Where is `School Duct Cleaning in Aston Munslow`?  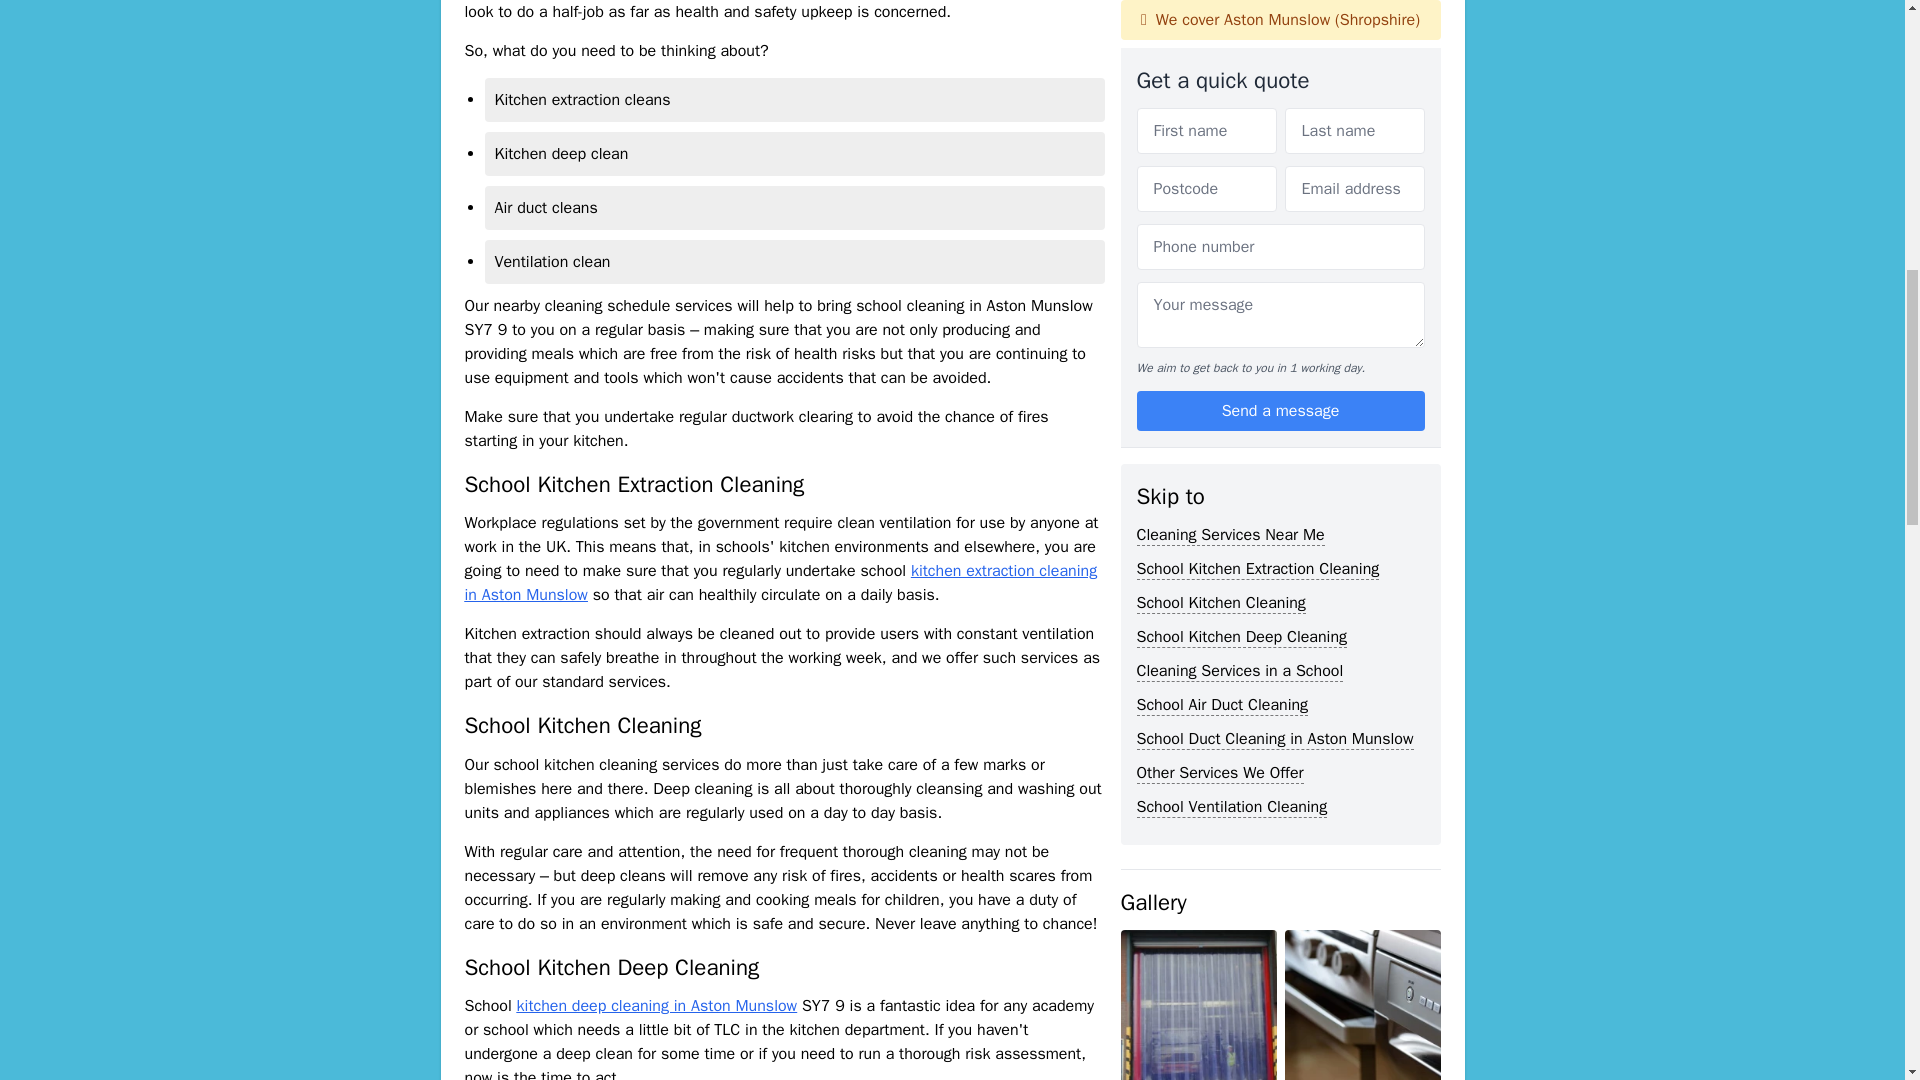 School Duct Cleaning in Aston Munslow is located at coordinates (1274, 212).